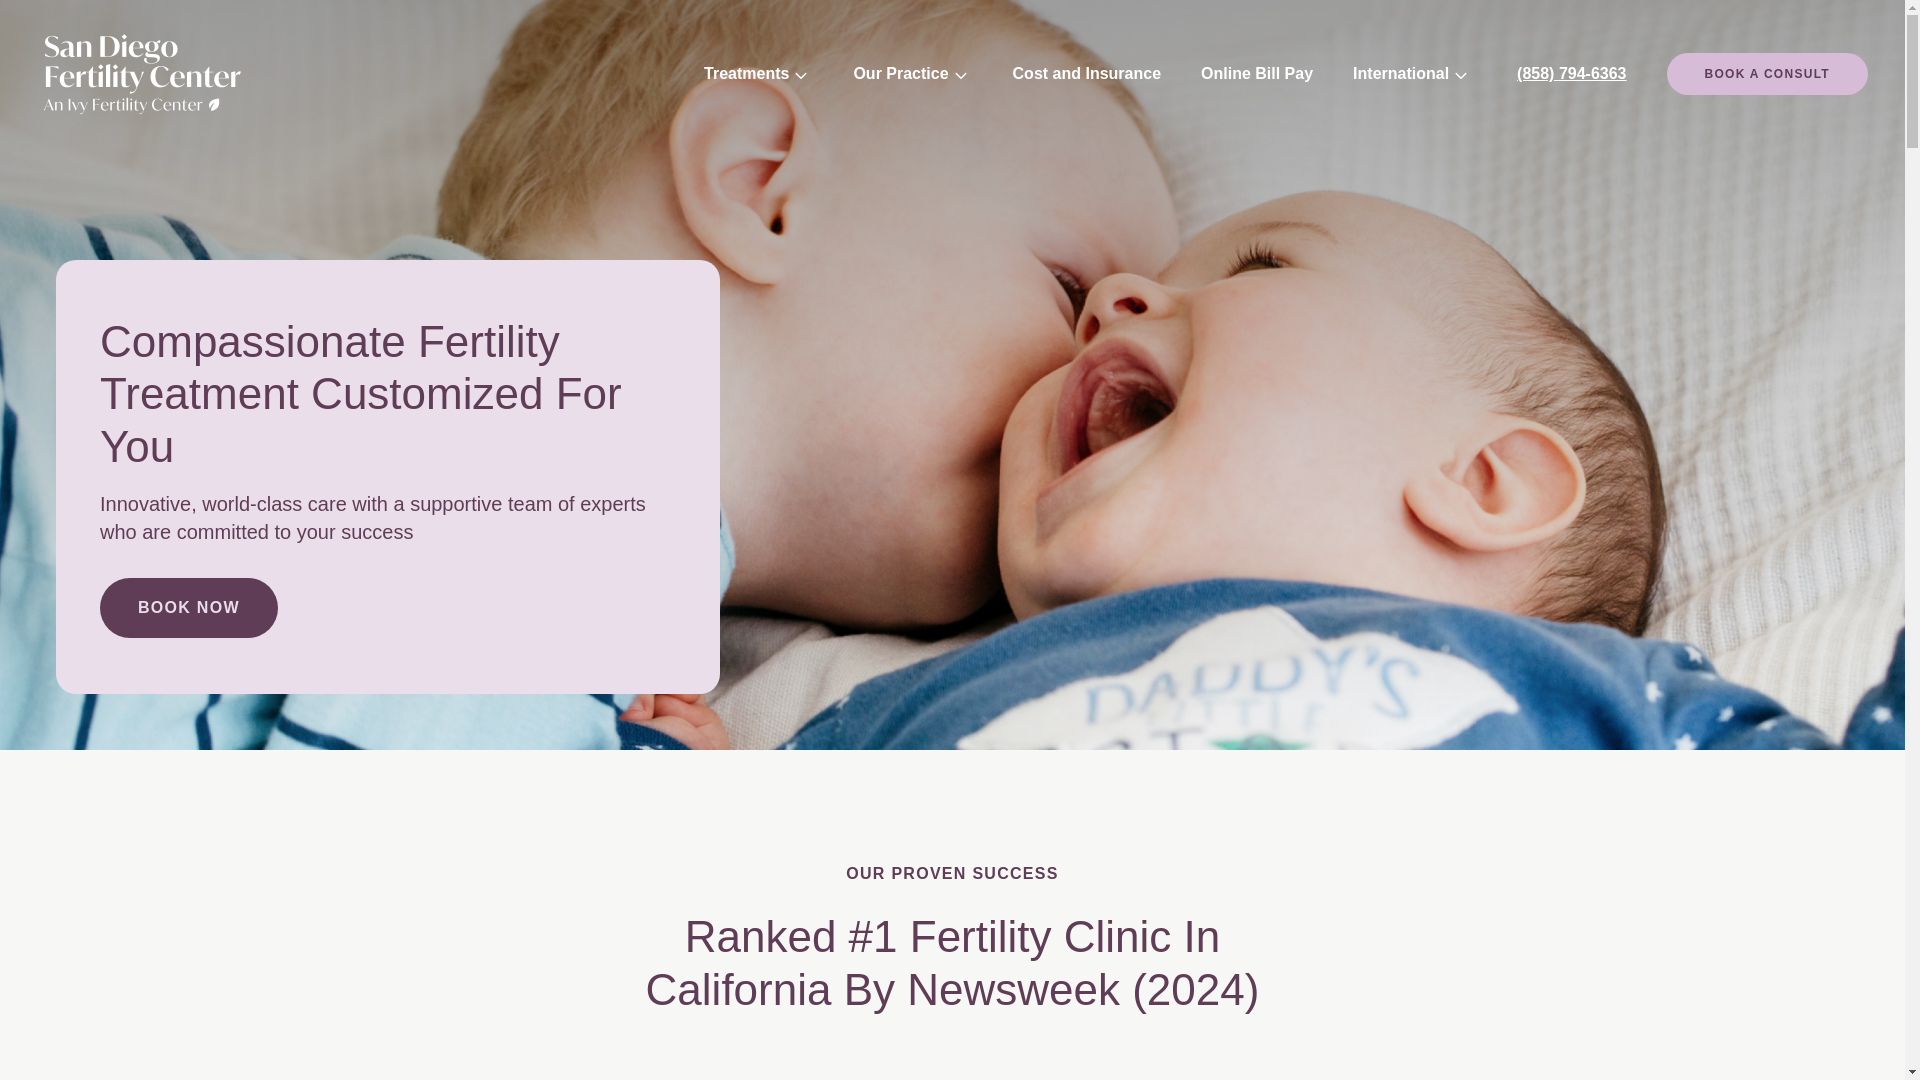 Image resolution: width=1920 pixels, height=1080 pixels. Describe the element at coordinates (1401, 74) in the screenshot. I see `International` at that location.